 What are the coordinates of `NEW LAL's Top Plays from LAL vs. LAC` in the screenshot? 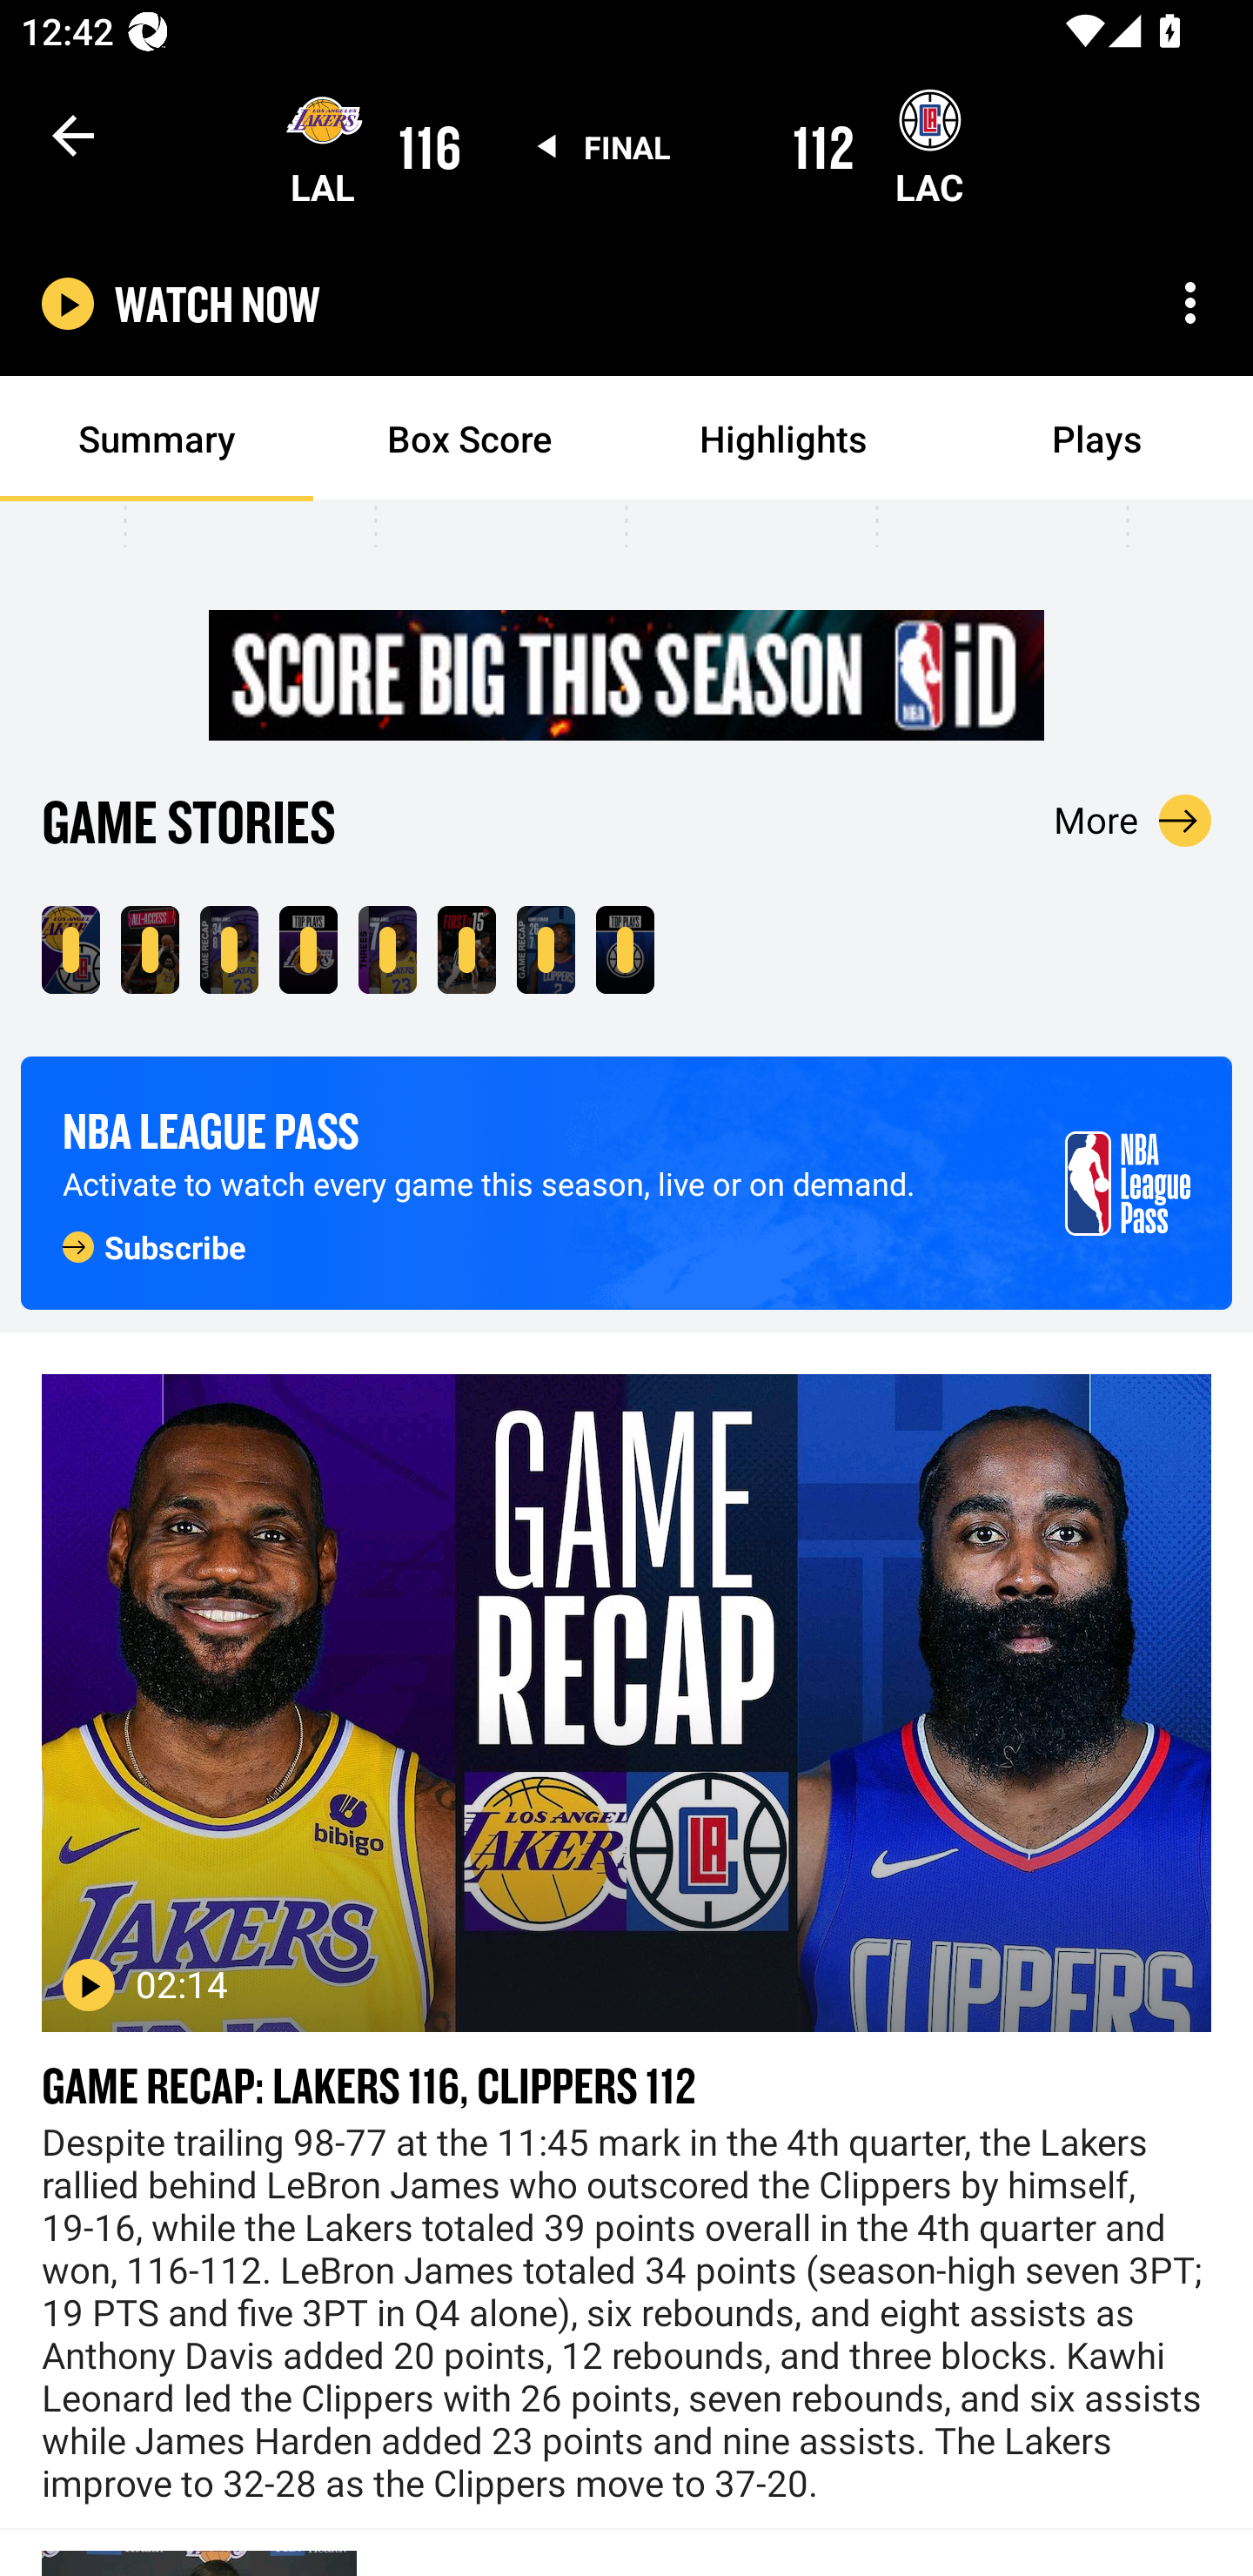 It's located at (308, 950).